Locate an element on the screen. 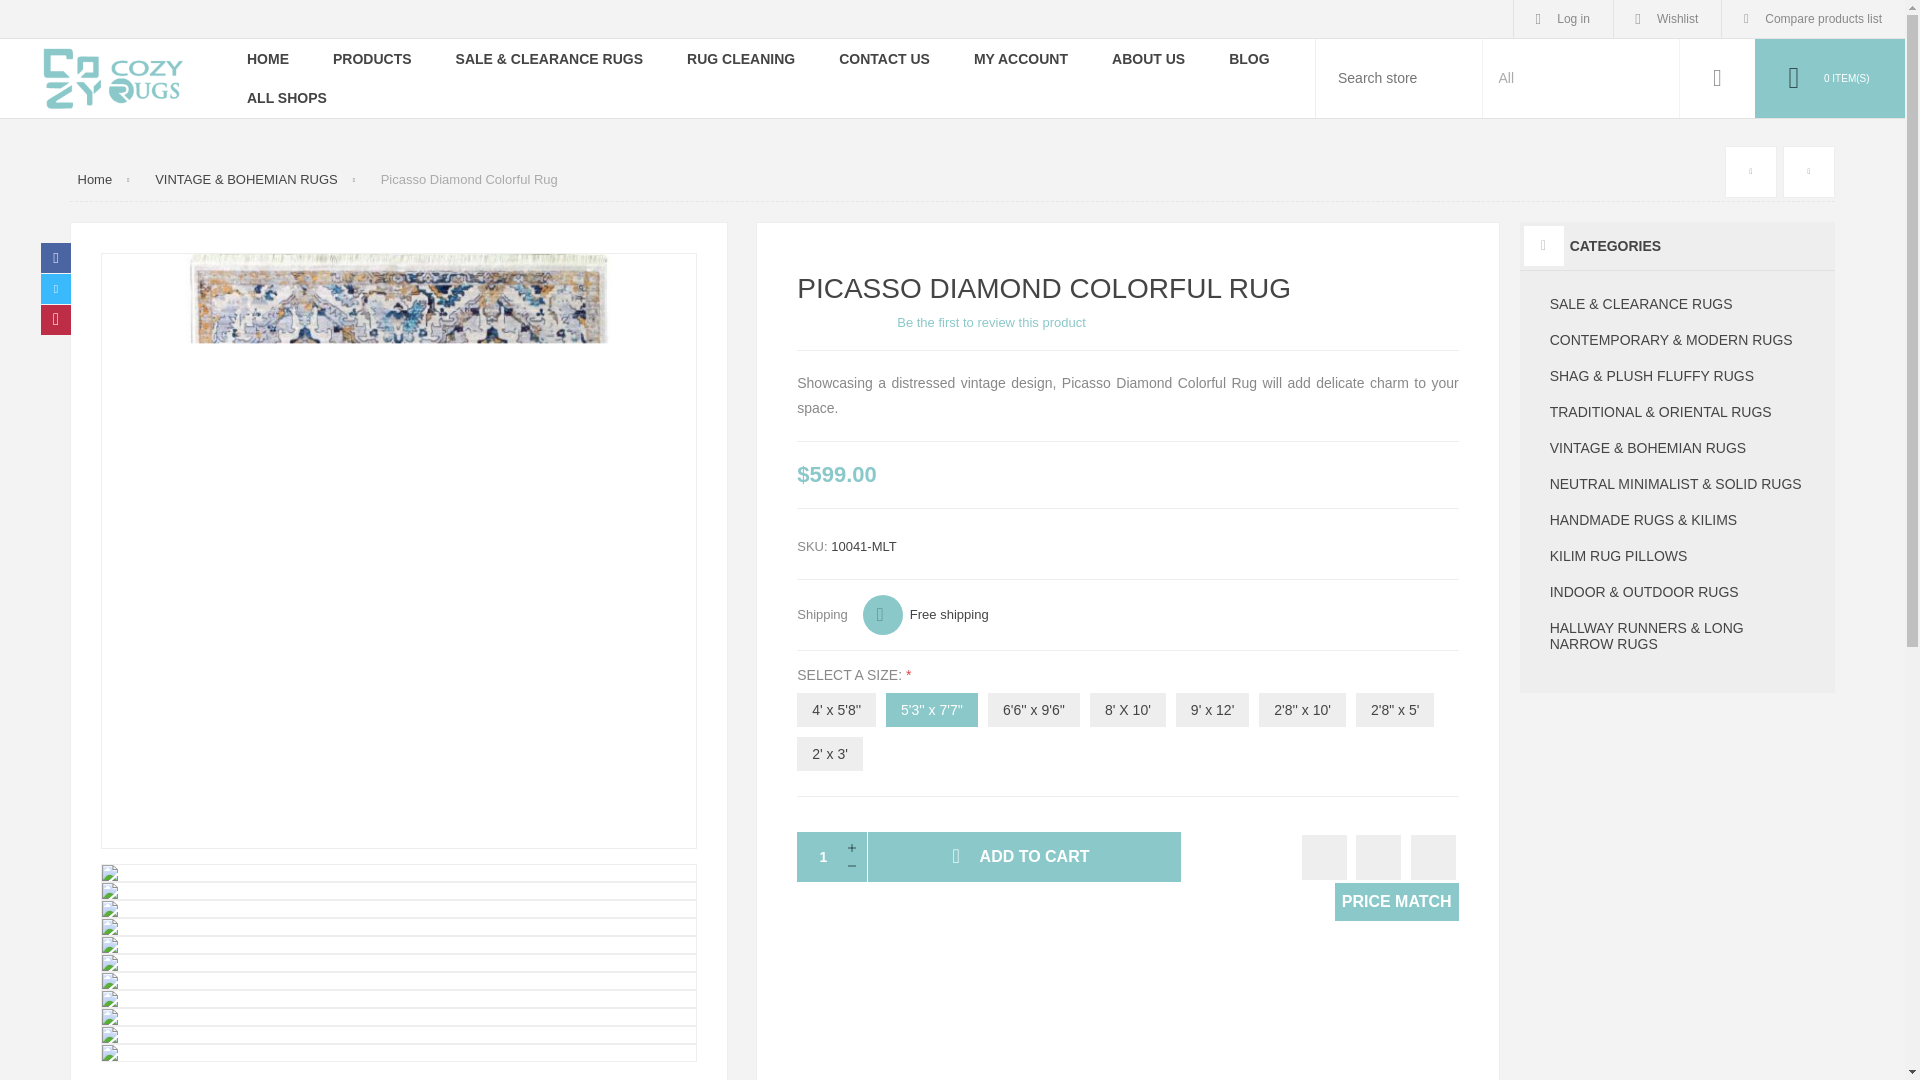 Image resolution: width=1920 pixels, height=1080 pixels. Wishlist is located at coordinates (1667, 18).